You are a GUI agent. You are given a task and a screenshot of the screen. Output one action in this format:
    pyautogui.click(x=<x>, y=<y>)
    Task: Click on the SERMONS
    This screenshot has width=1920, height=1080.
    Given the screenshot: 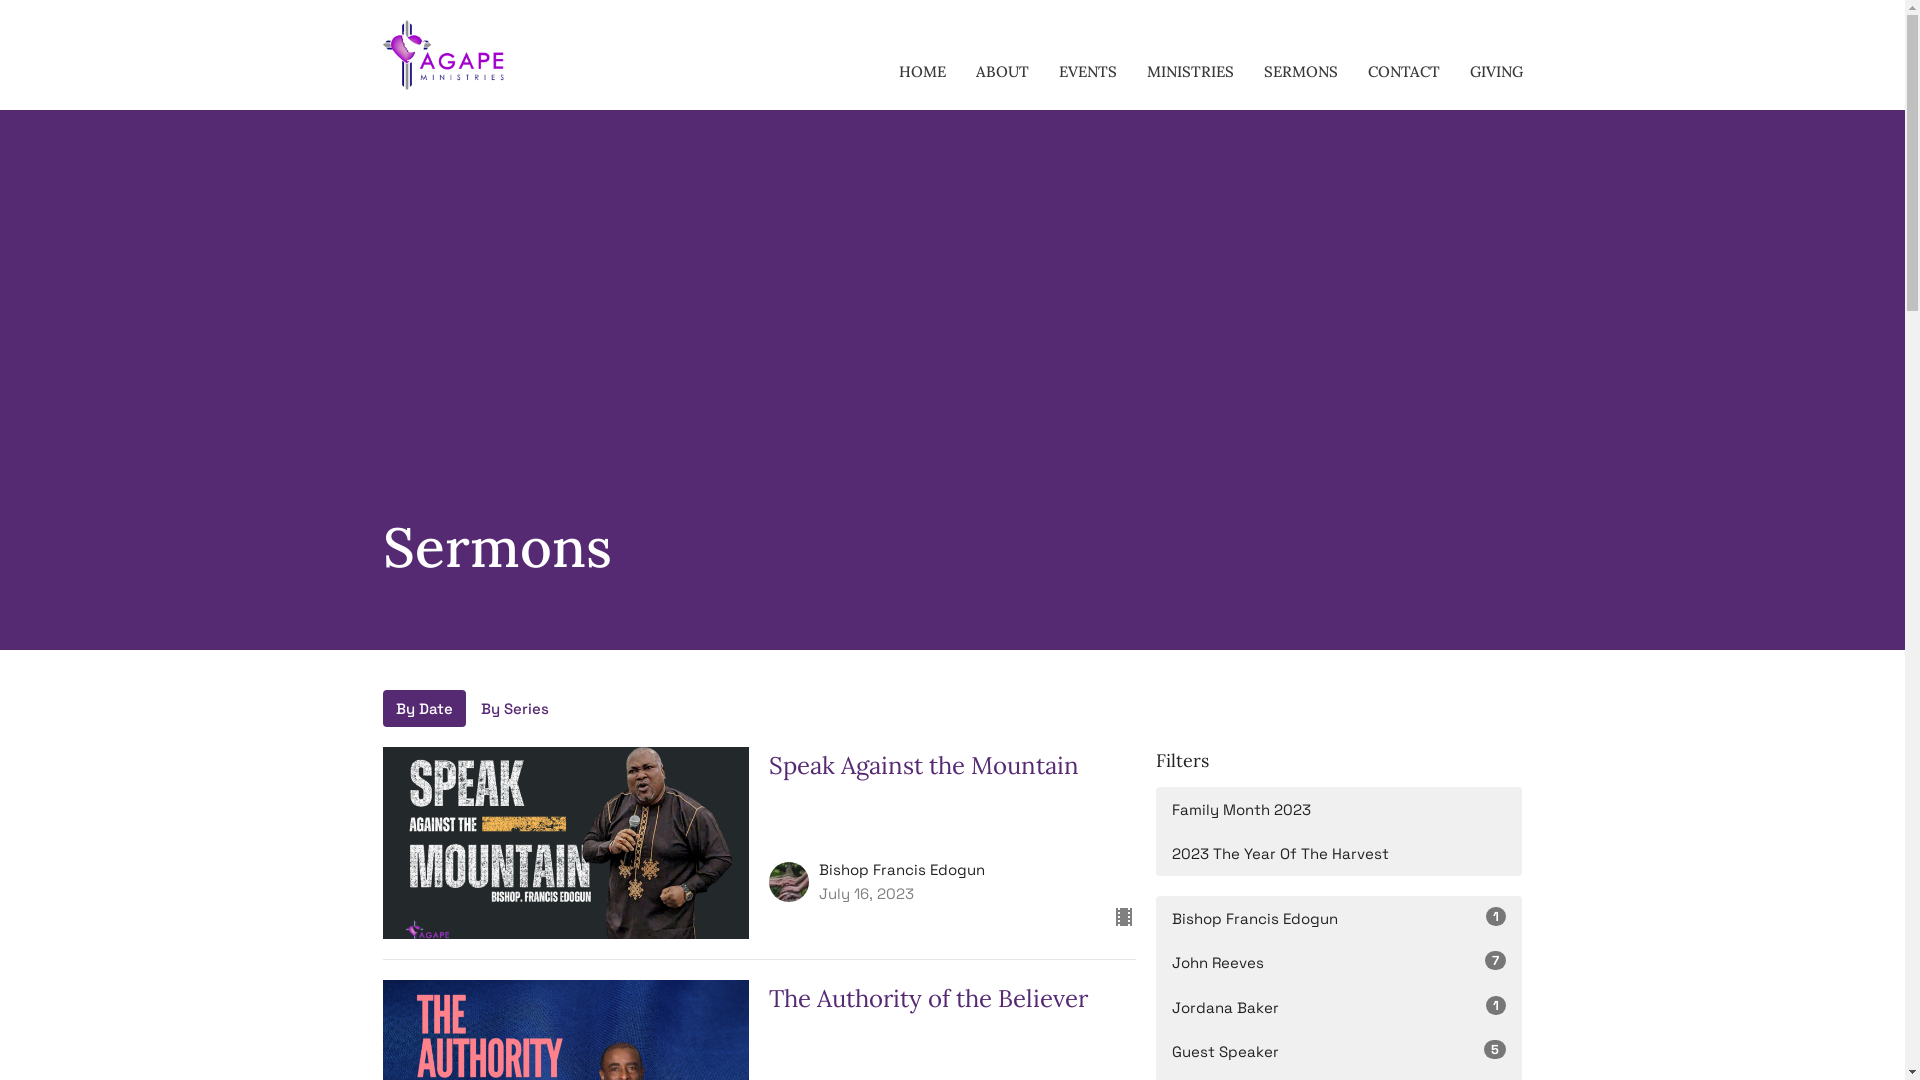 What is the action you would take?
    pyautogui.click(x=1301, y=72)
    